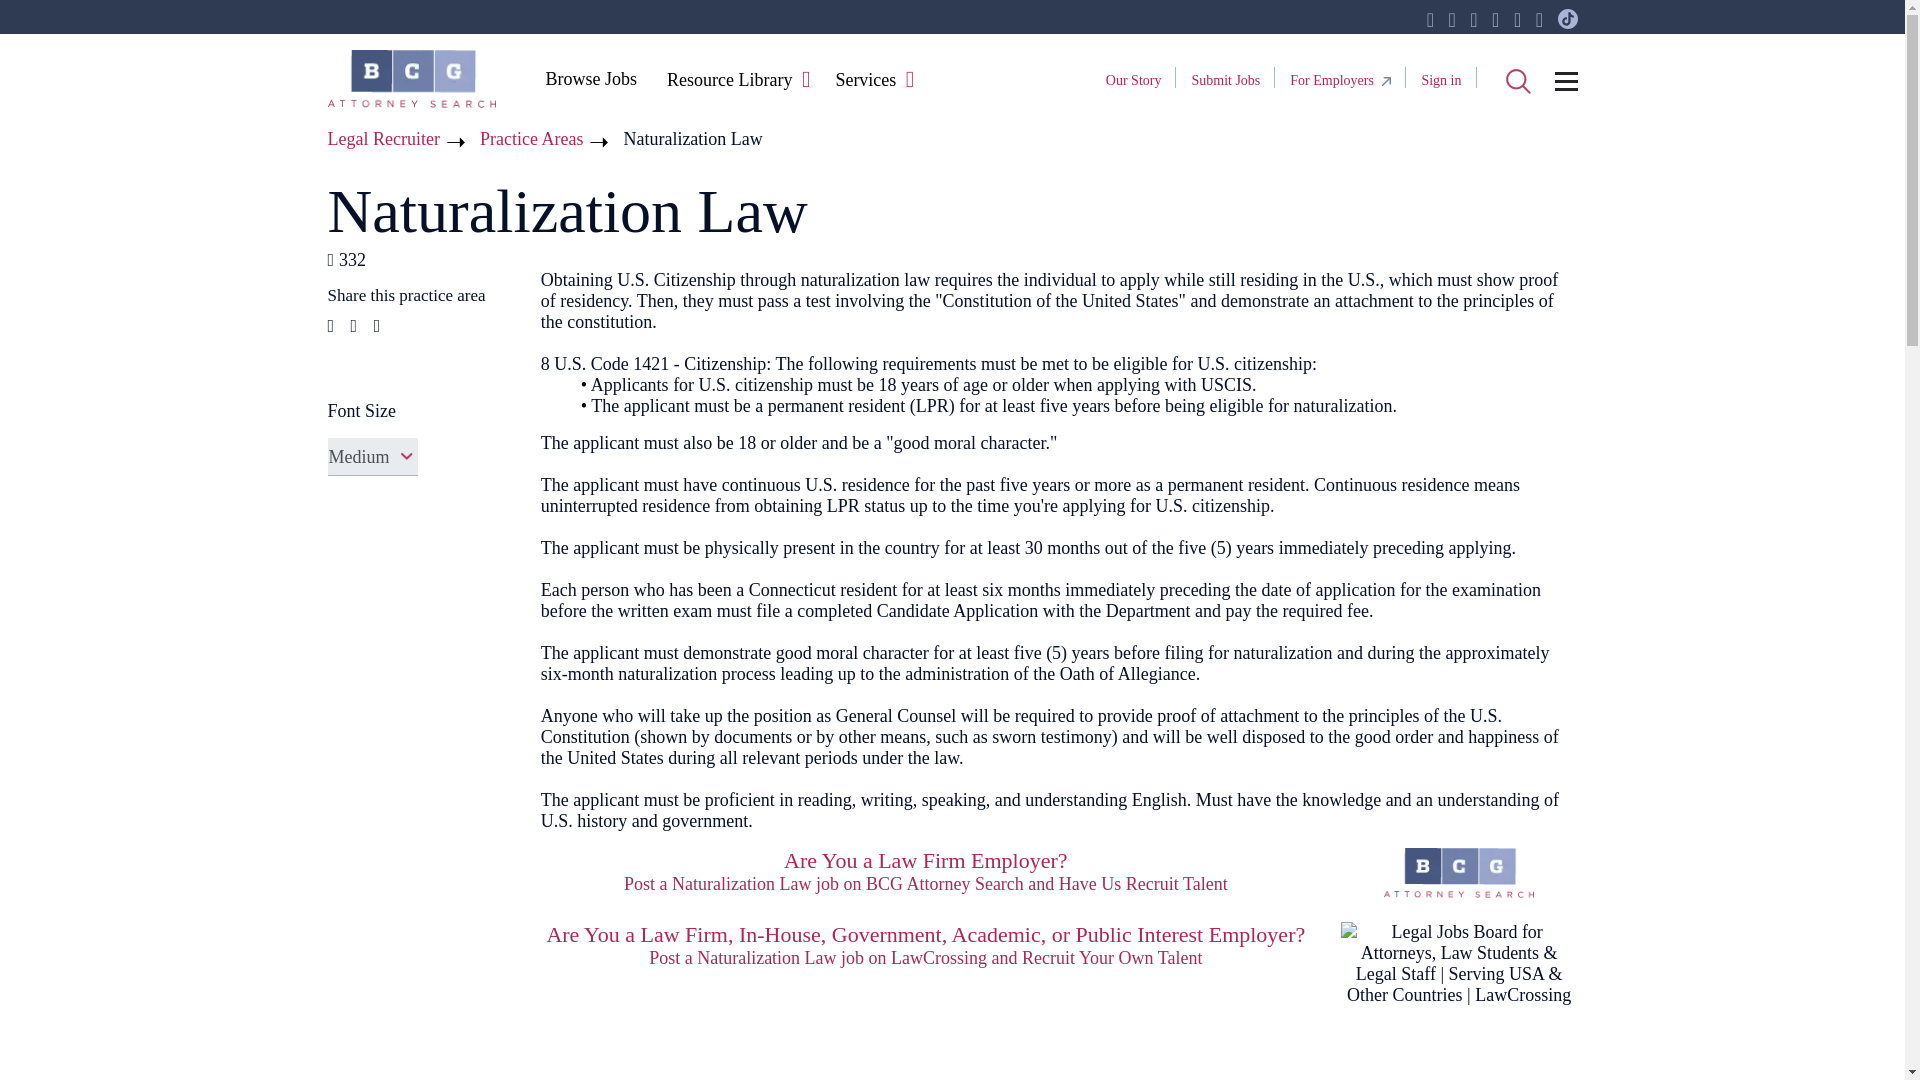  I want to click on BCG Attorney Search Pinterest, so click(1517, 20).